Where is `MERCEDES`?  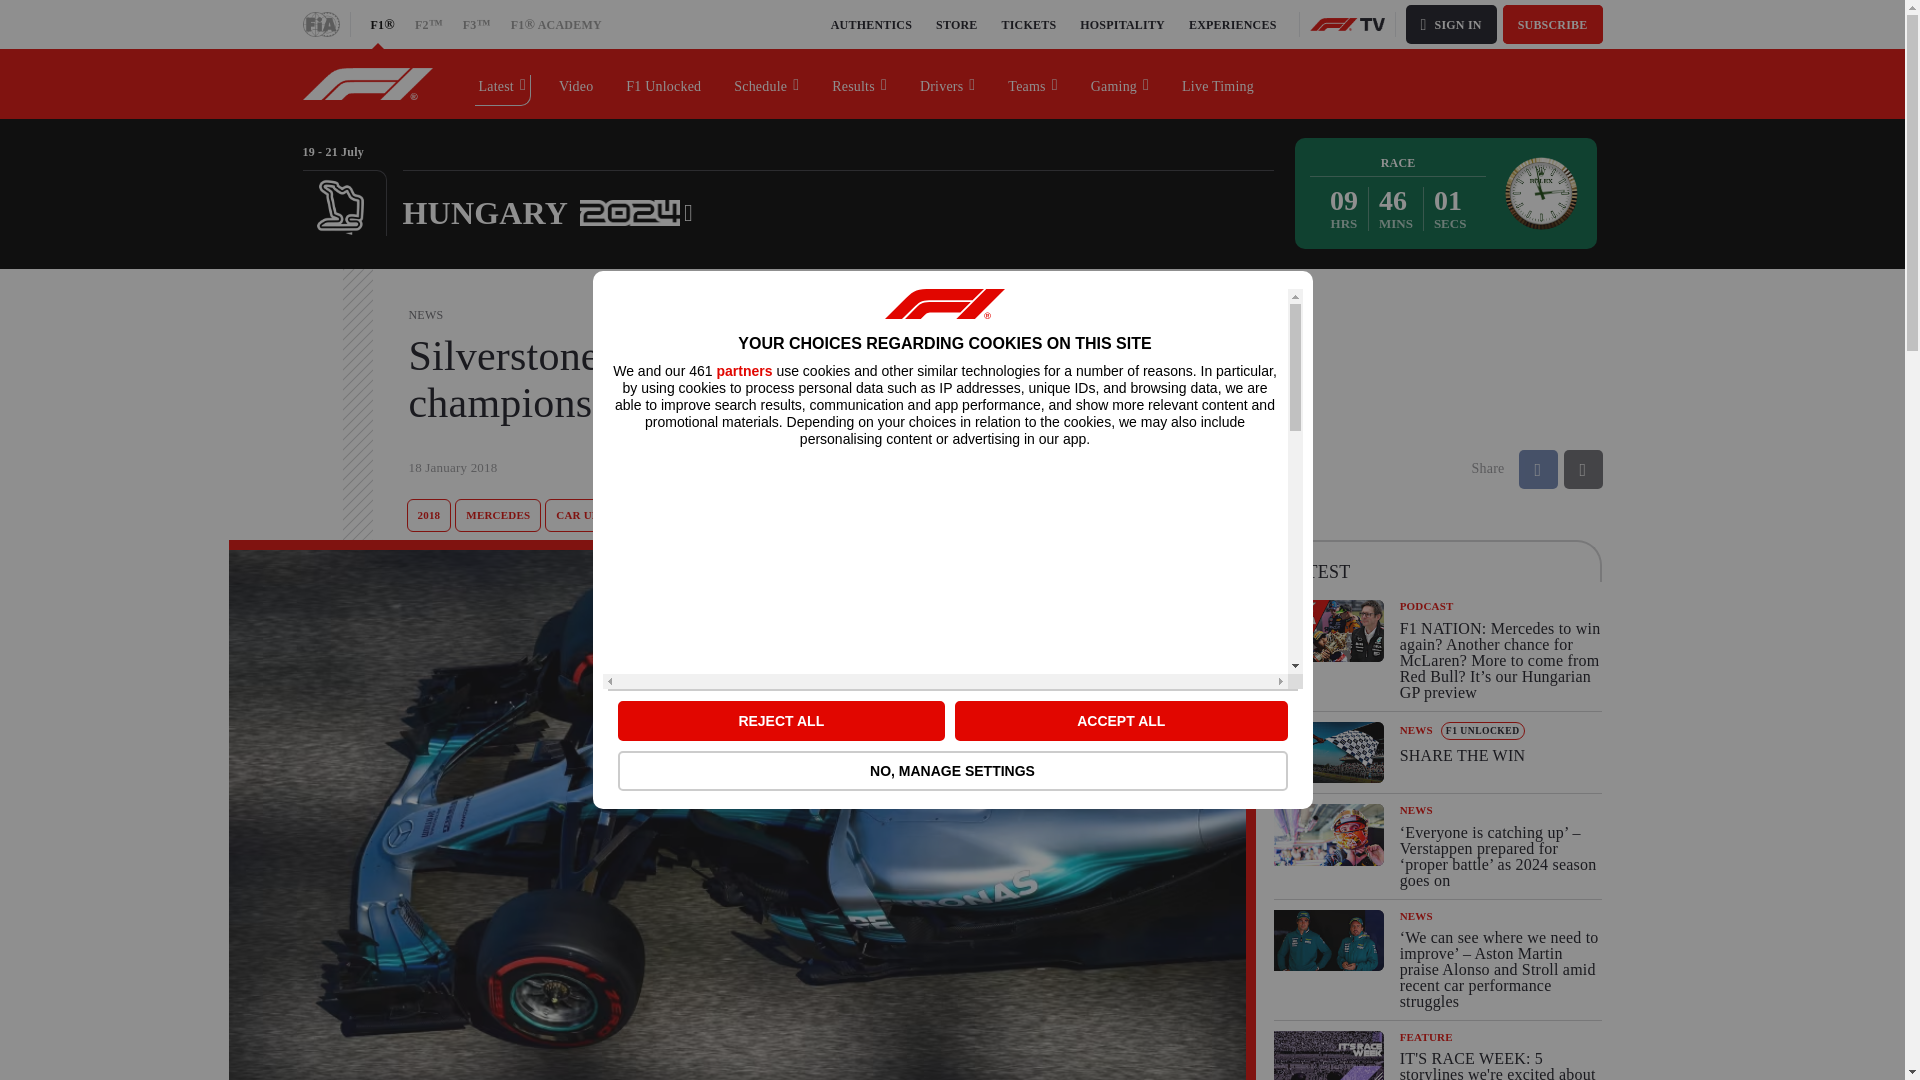
MERCEDES is located at coordinates (1032, 83).